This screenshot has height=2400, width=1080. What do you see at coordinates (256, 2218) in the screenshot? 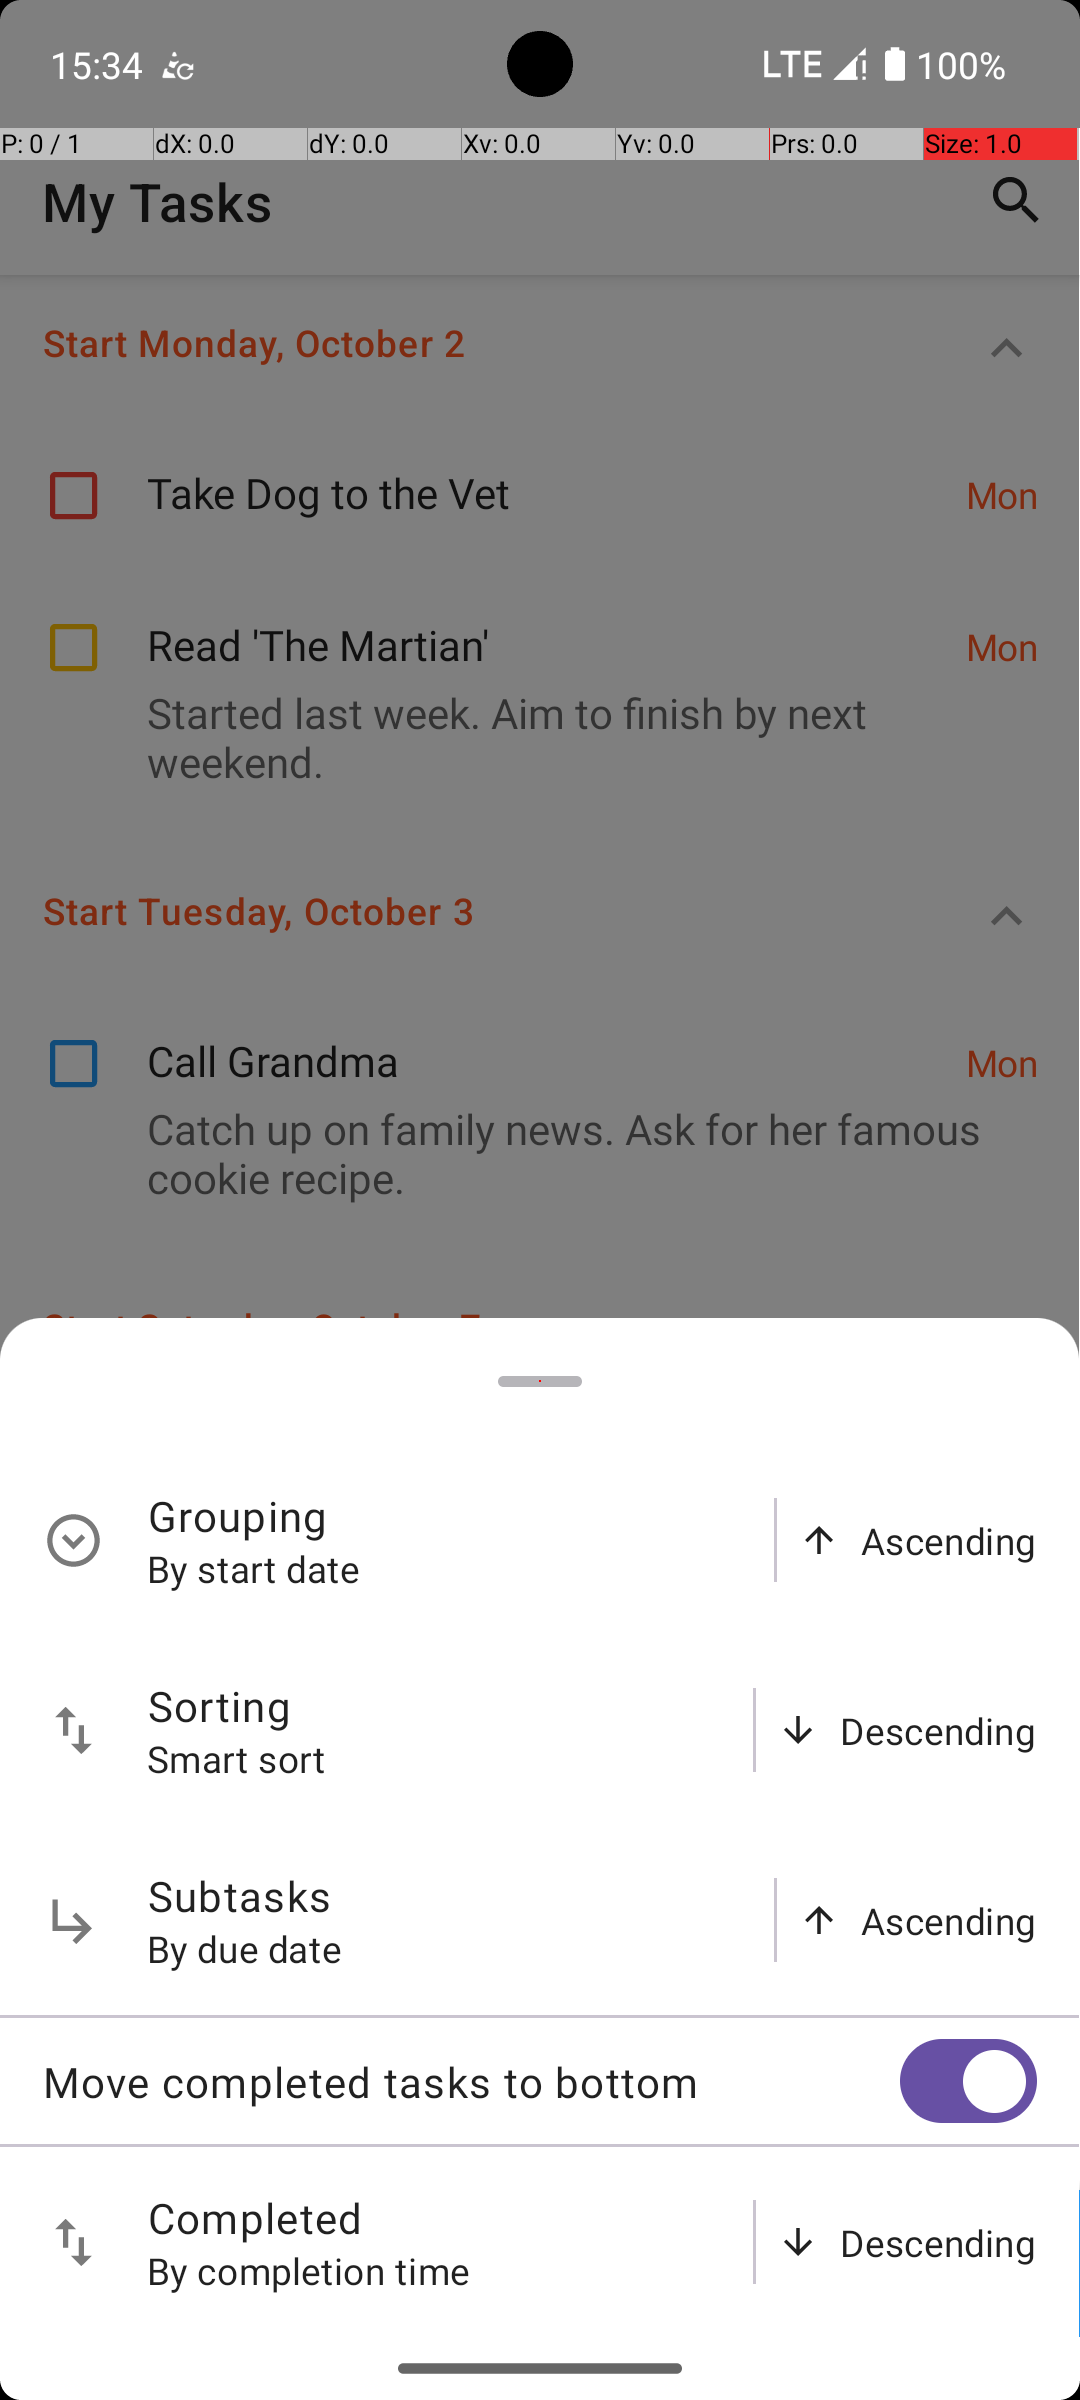
I see `Completed` at bounding box center [256, 2218].